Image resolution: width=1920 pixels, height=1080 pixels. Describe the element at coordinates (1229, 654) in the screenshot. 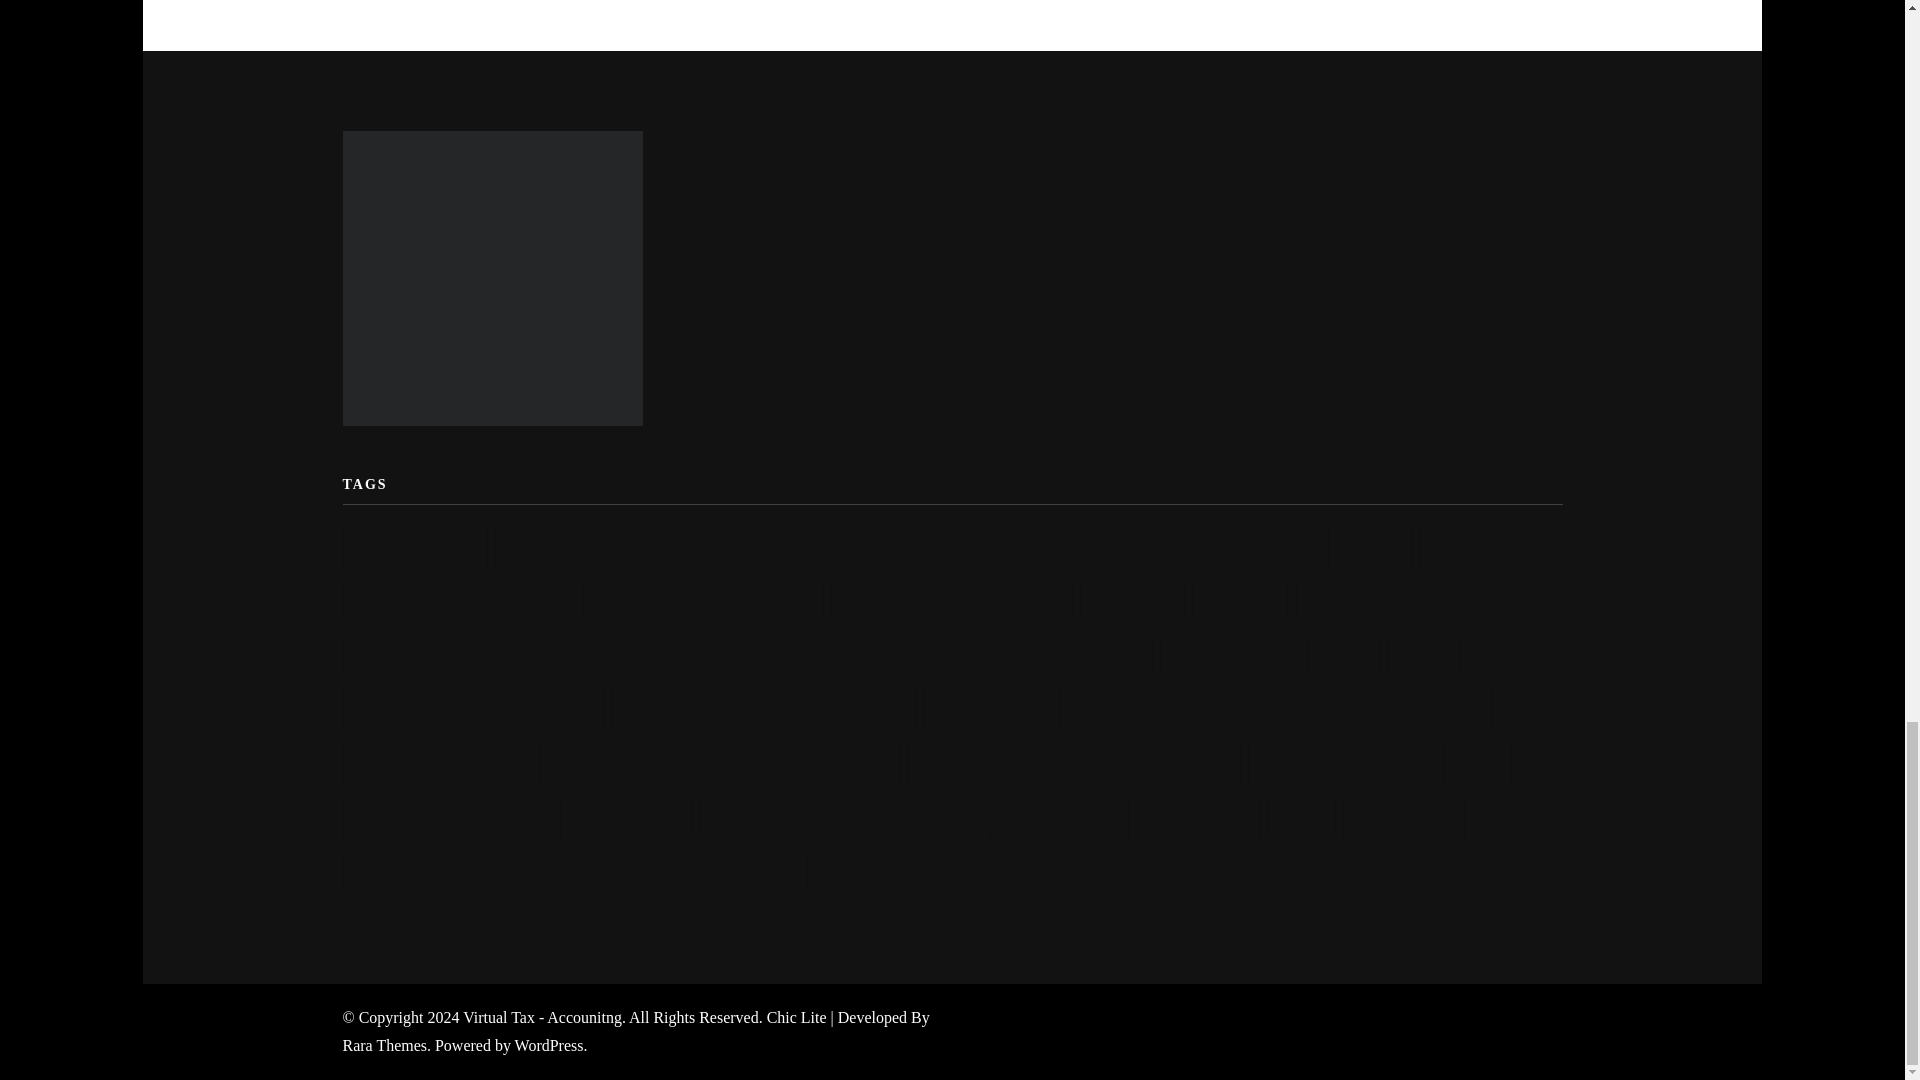

I see `INCOME TAX` at that location.